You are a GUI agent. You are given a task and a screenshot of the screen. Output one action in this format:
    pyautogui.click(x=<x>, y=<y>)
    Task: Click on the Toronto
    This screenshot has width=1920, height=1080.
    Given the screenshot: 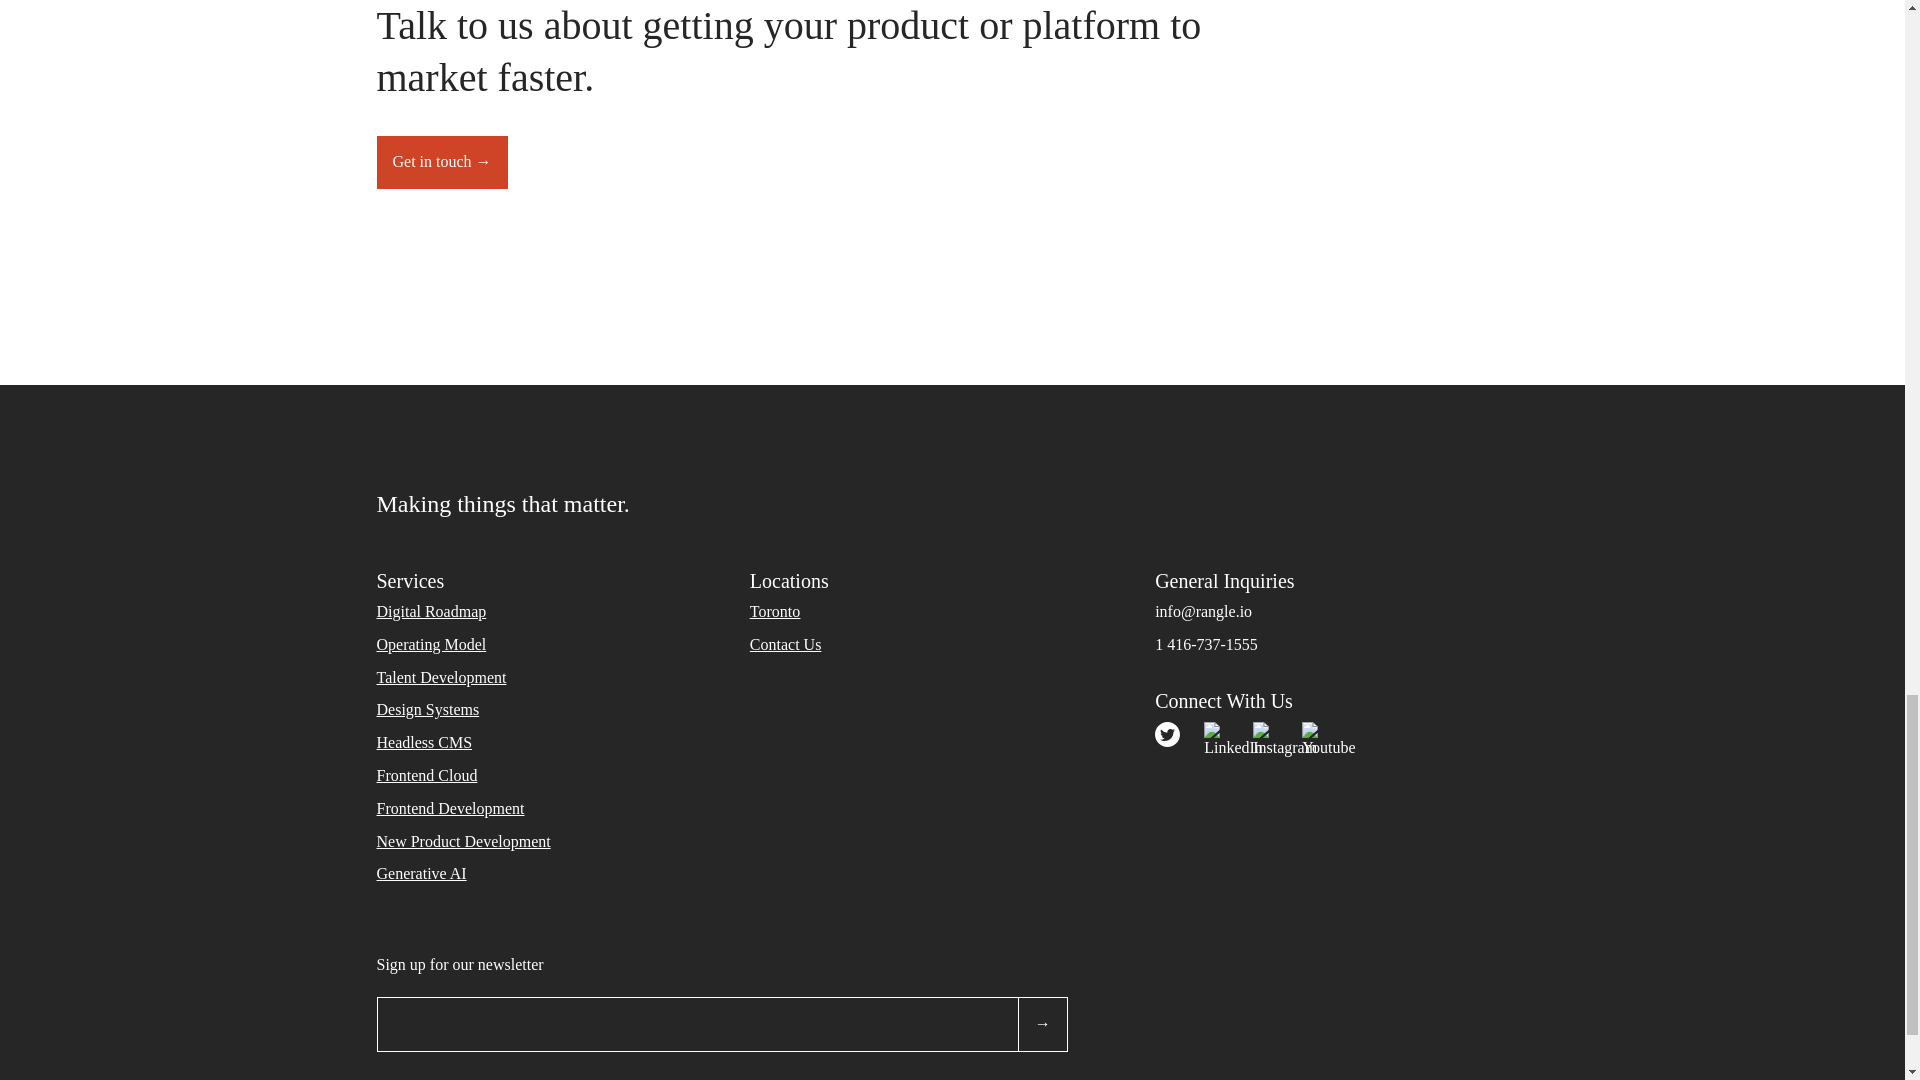 What is the action you would take?
    pyautogui.click(x=775, y=610)
    